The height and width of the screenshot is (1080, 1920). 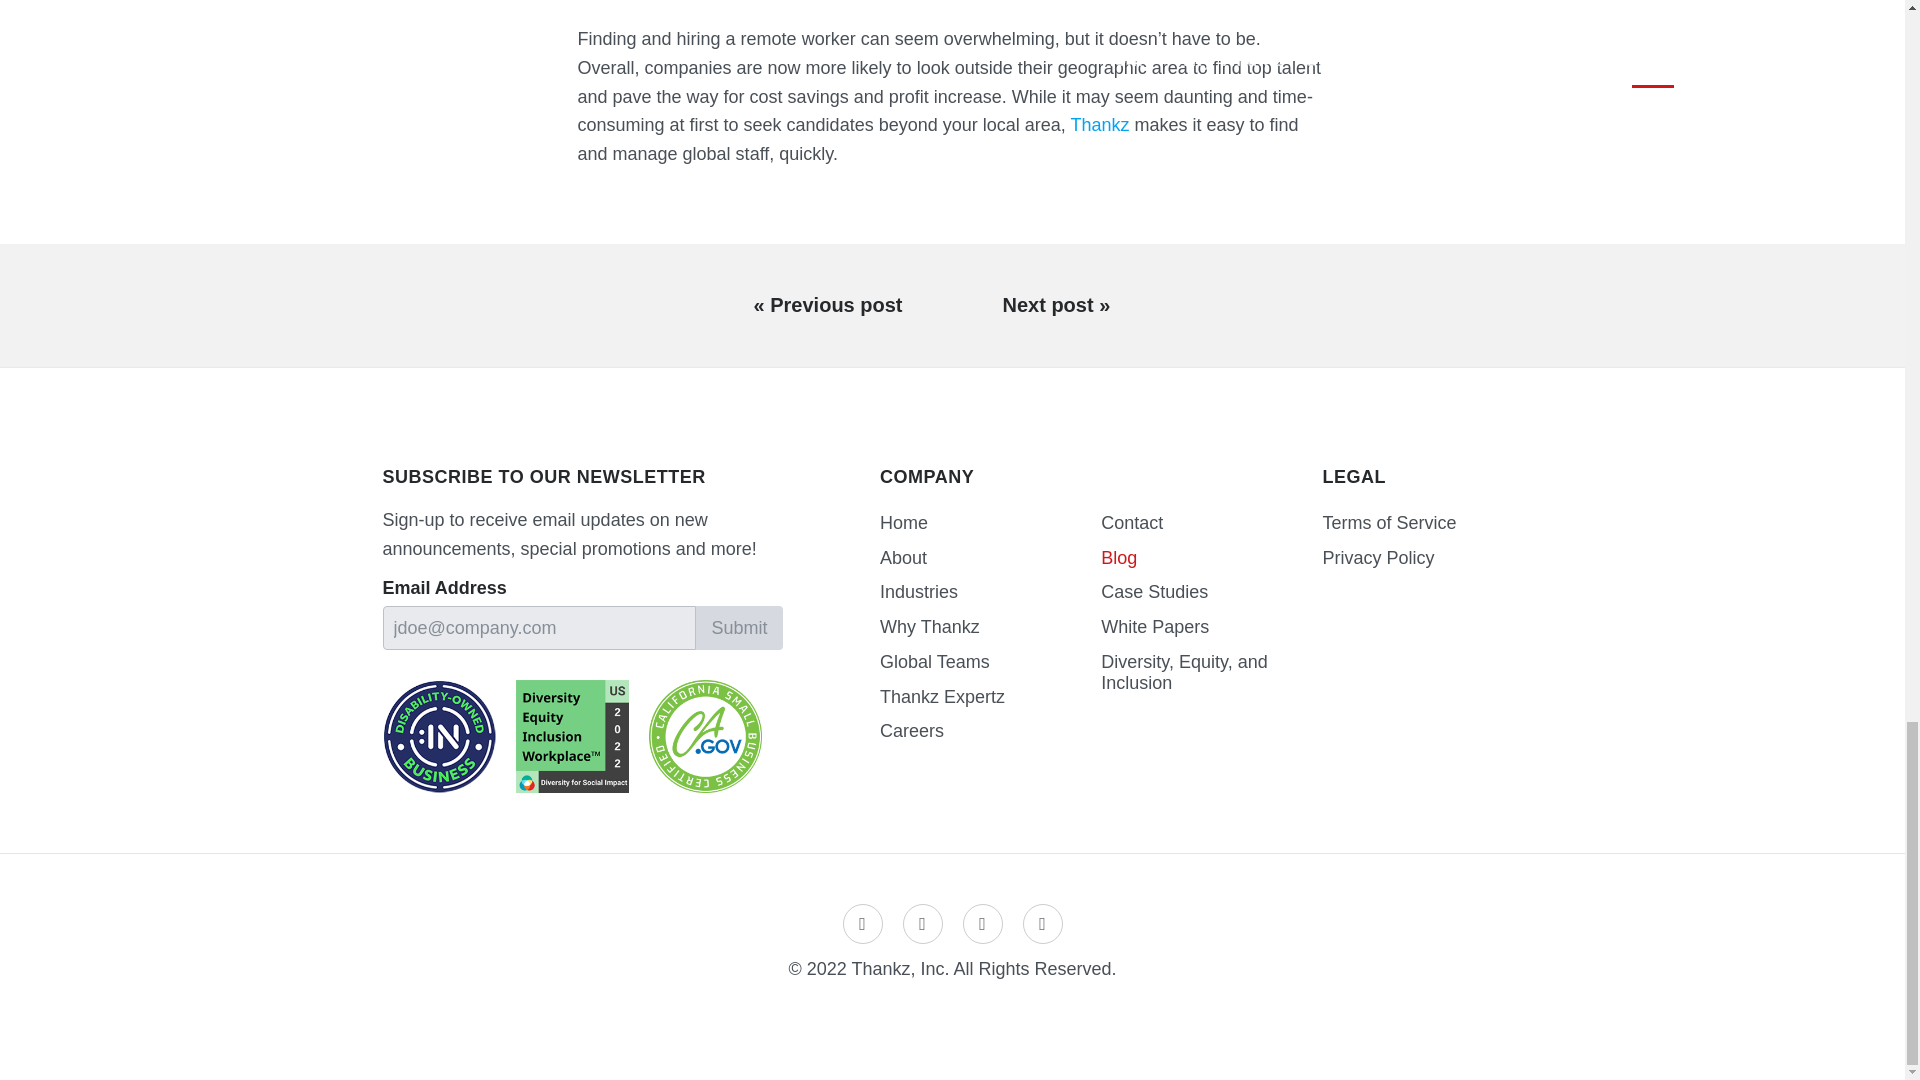 I want to click on Careers, so click(x=990, y=731).